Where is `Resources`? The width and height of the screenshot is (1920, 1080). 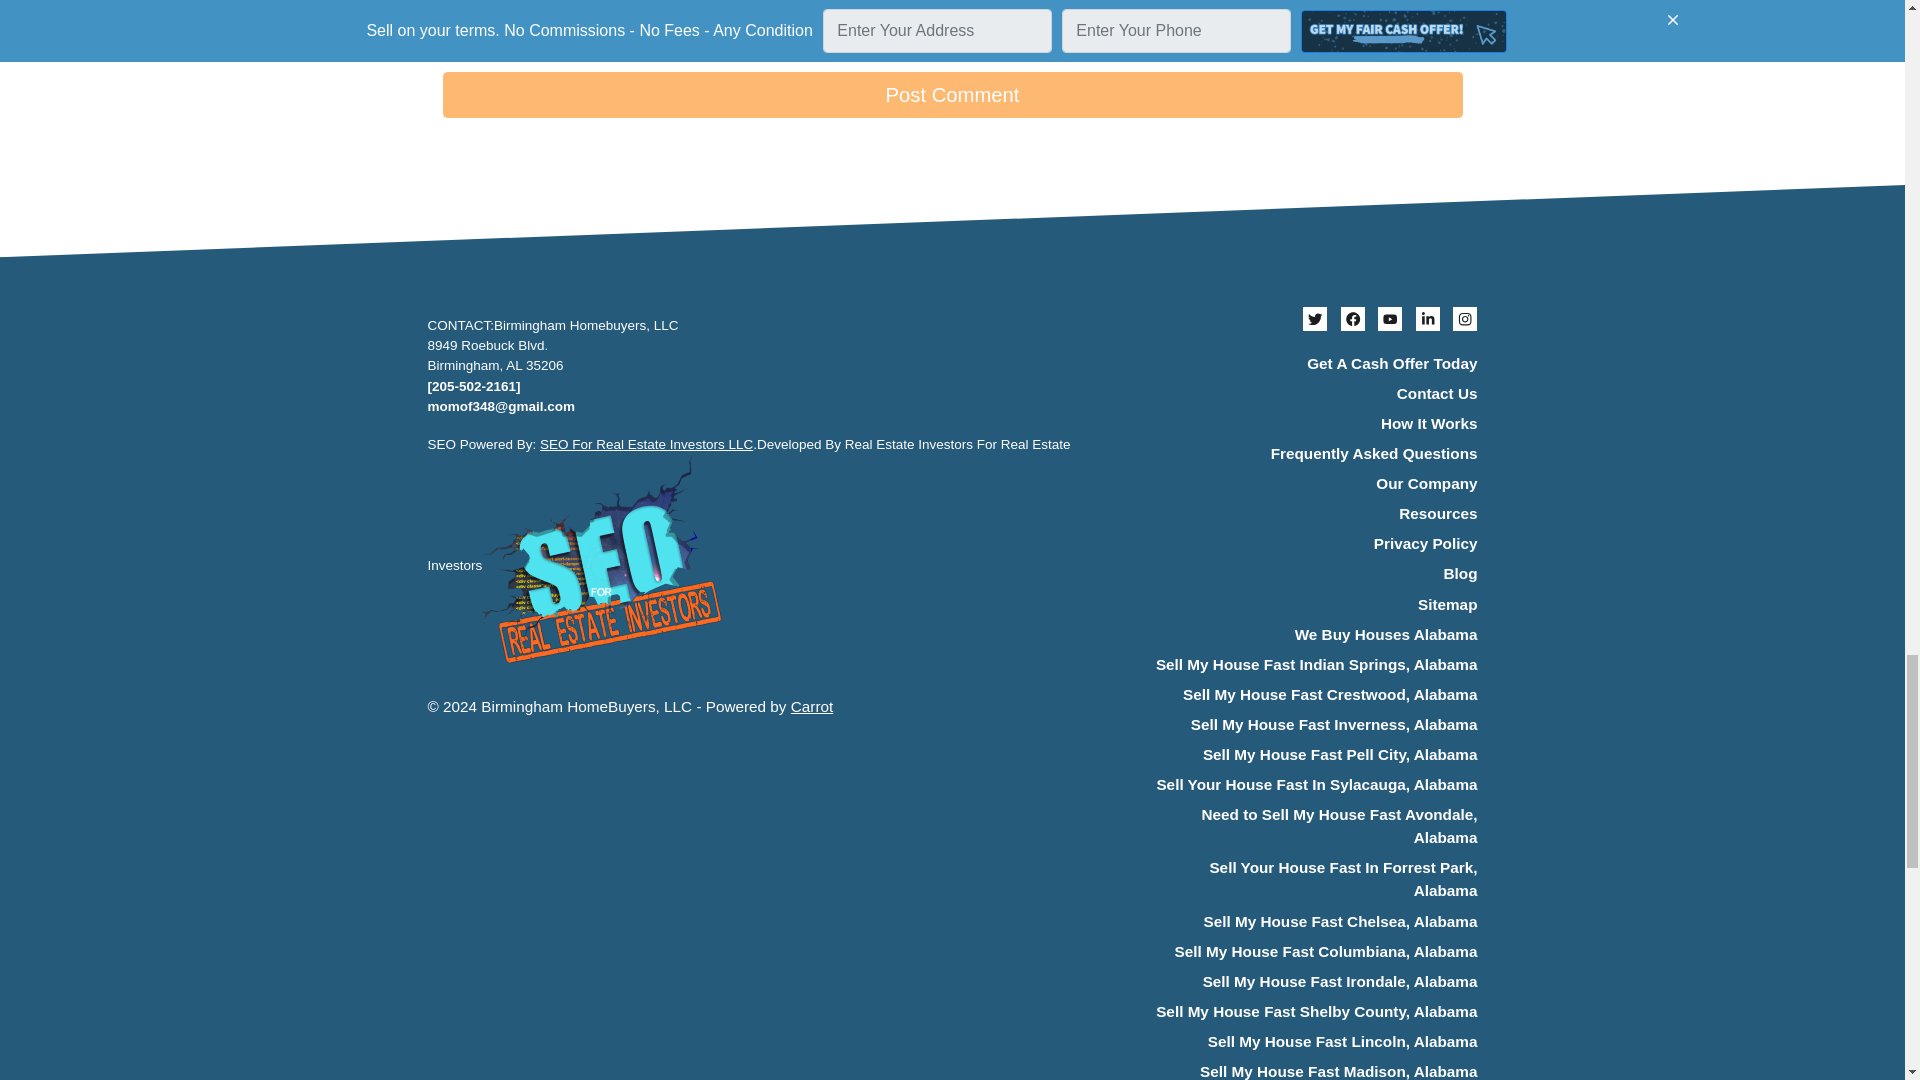
Resources is located at coordinates (1313, 515).